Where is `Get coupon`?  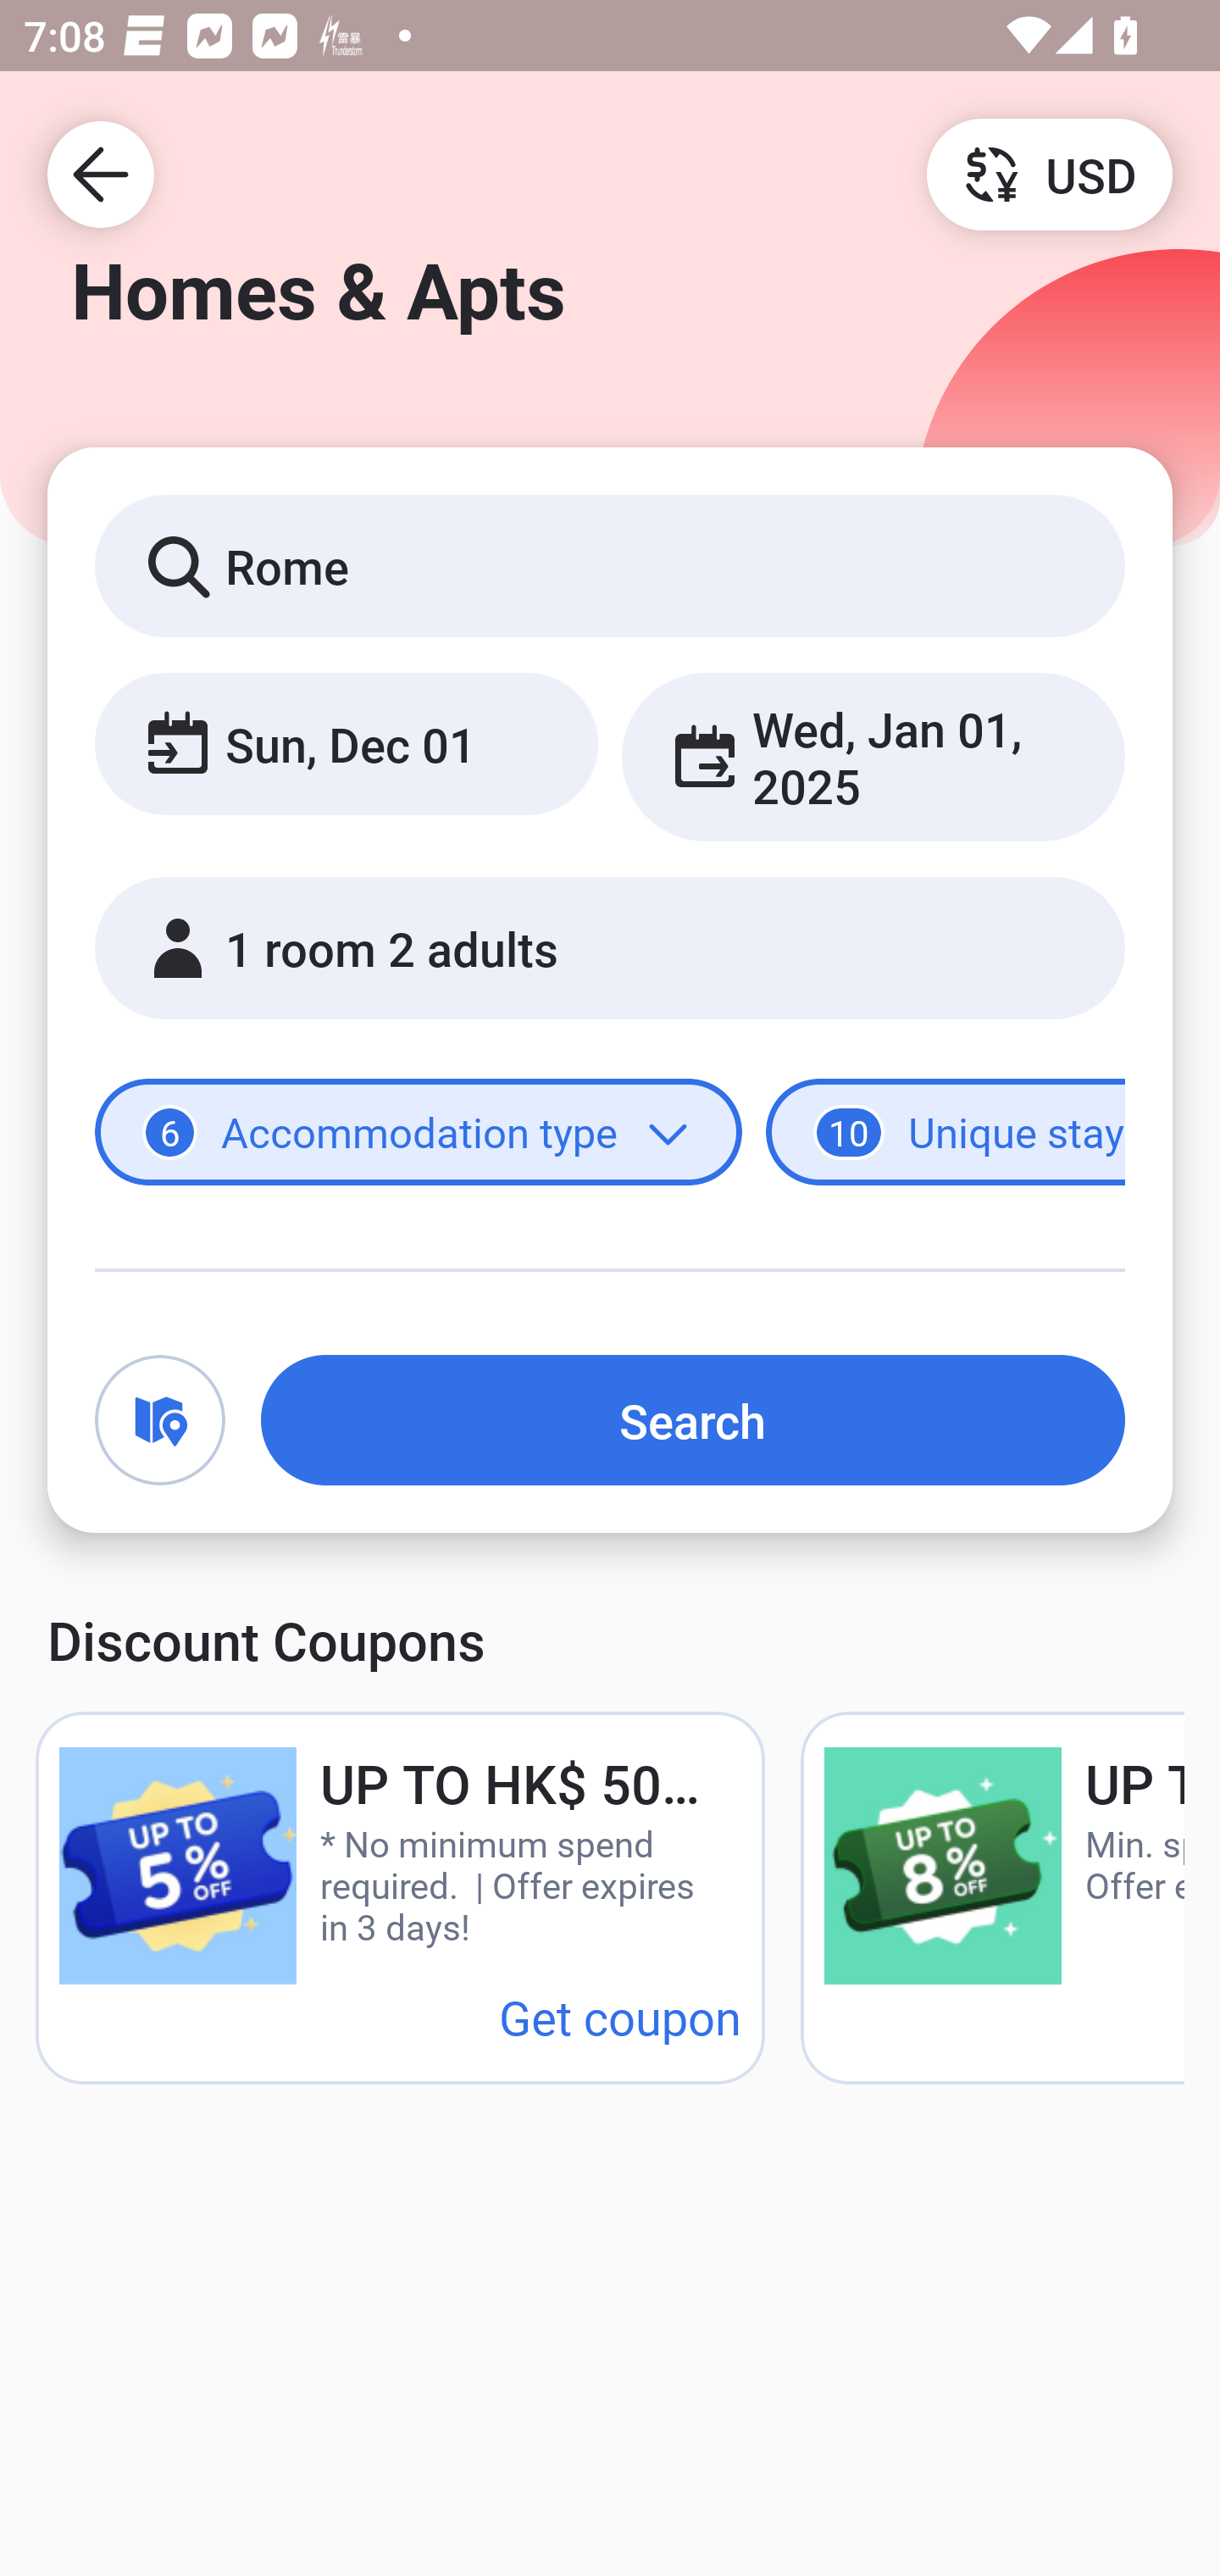 Get coupon is located at coordinates (620, 2017).